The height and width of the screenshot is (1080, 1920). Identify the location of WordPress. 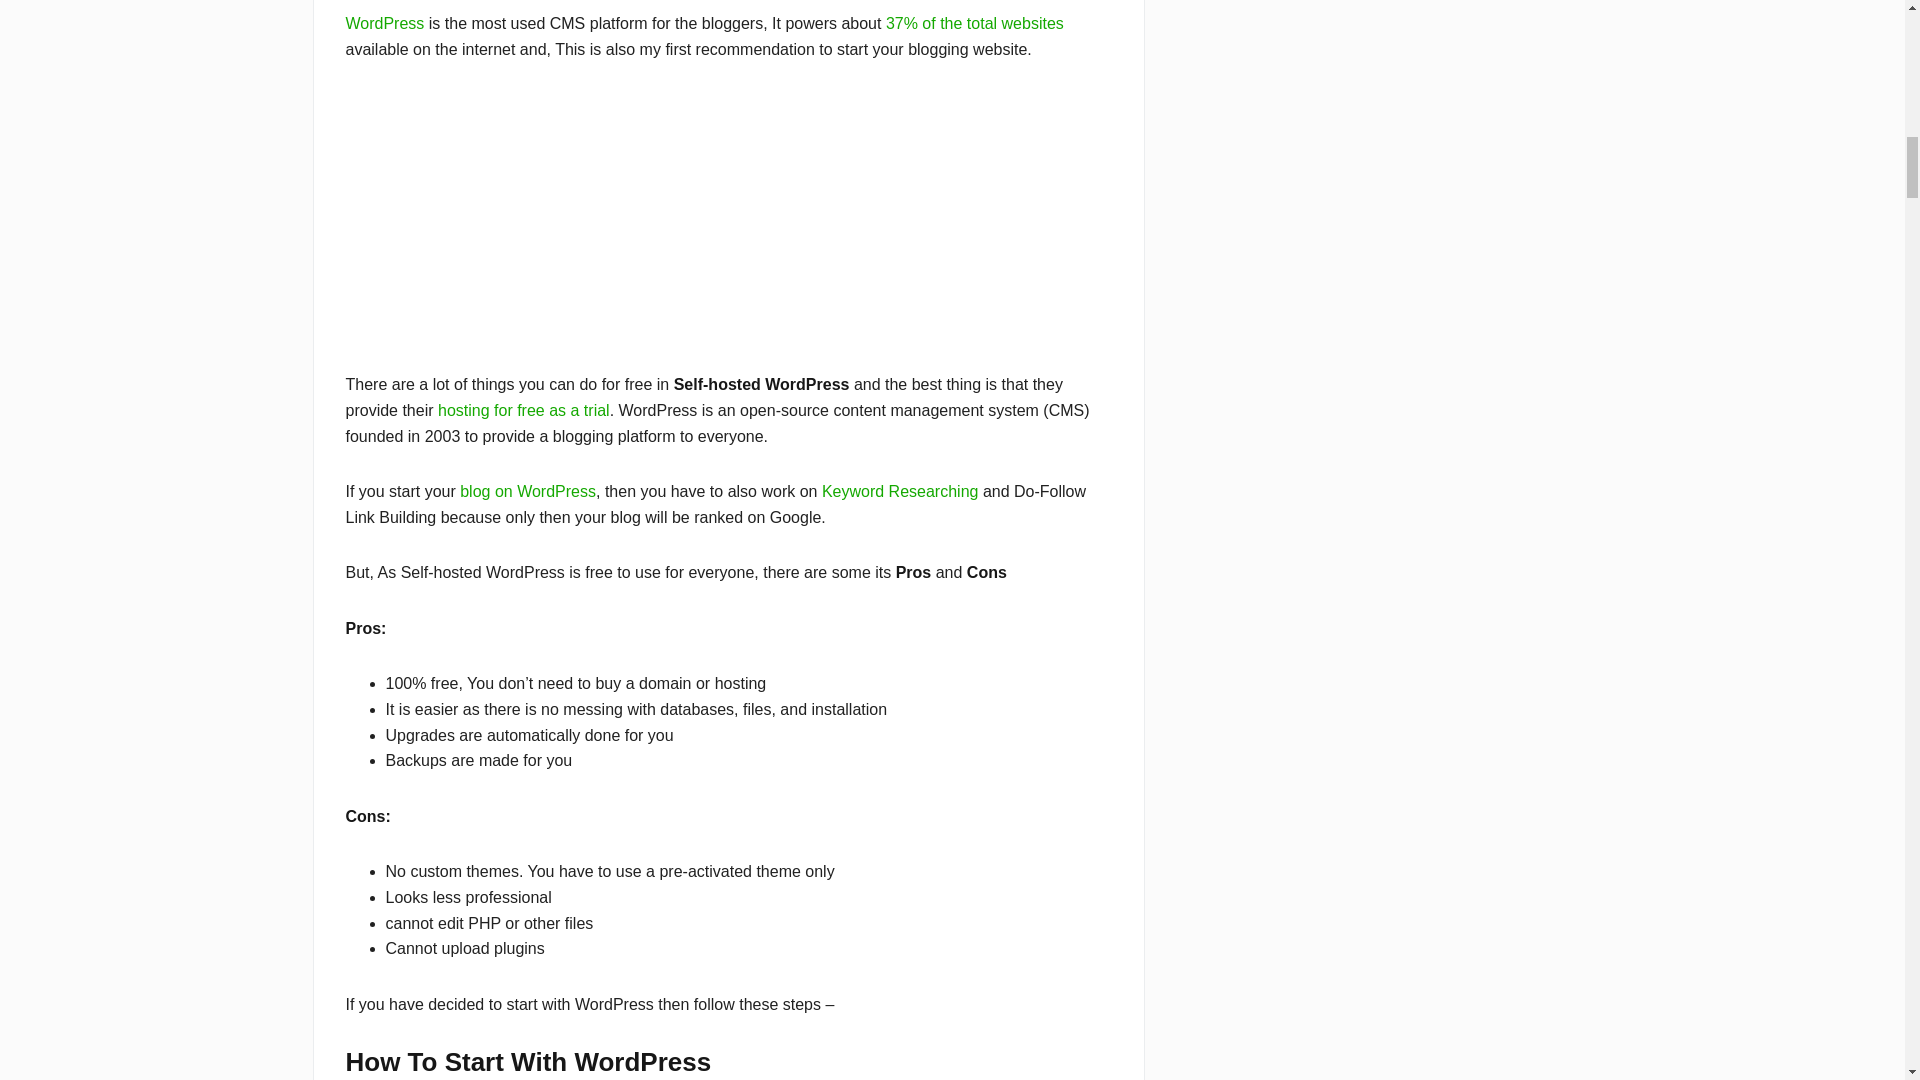
(384, 24).